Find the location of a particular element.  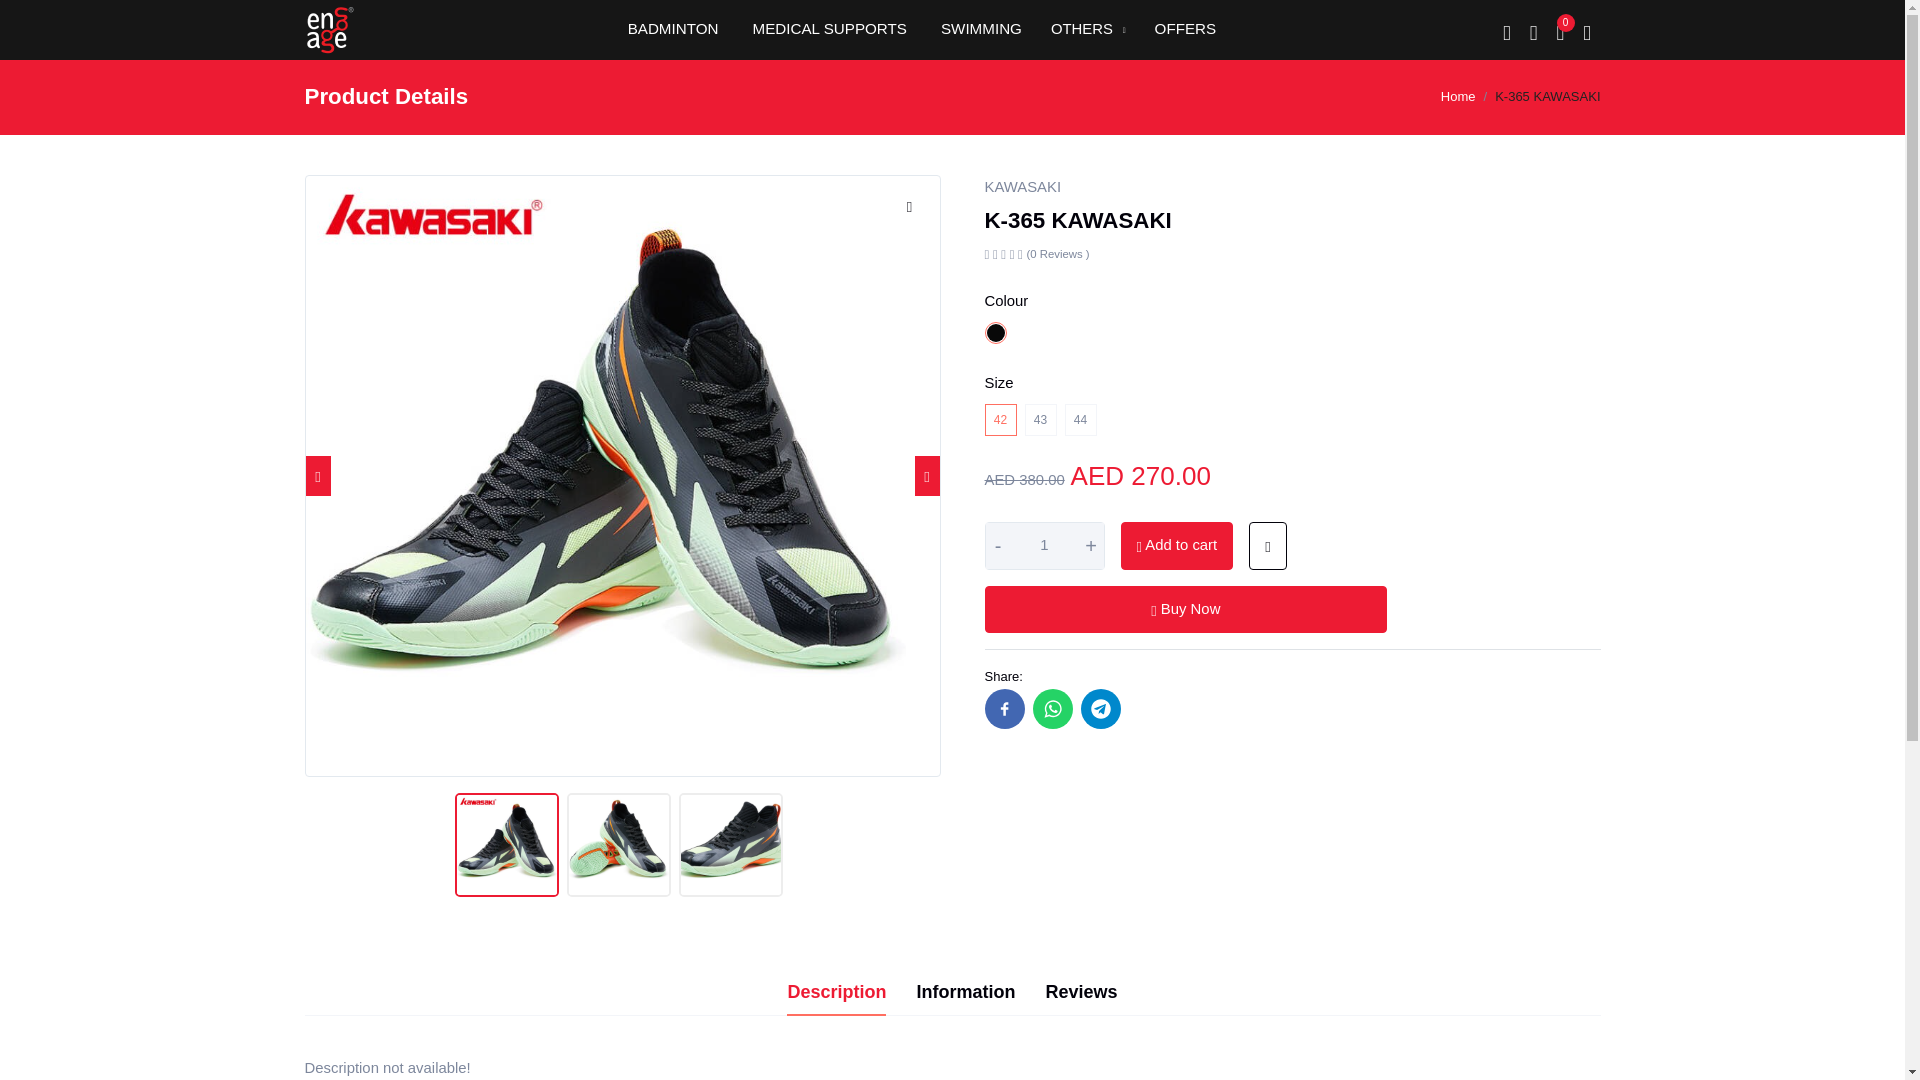

OTHERS is located at coordinates (1088, 34).